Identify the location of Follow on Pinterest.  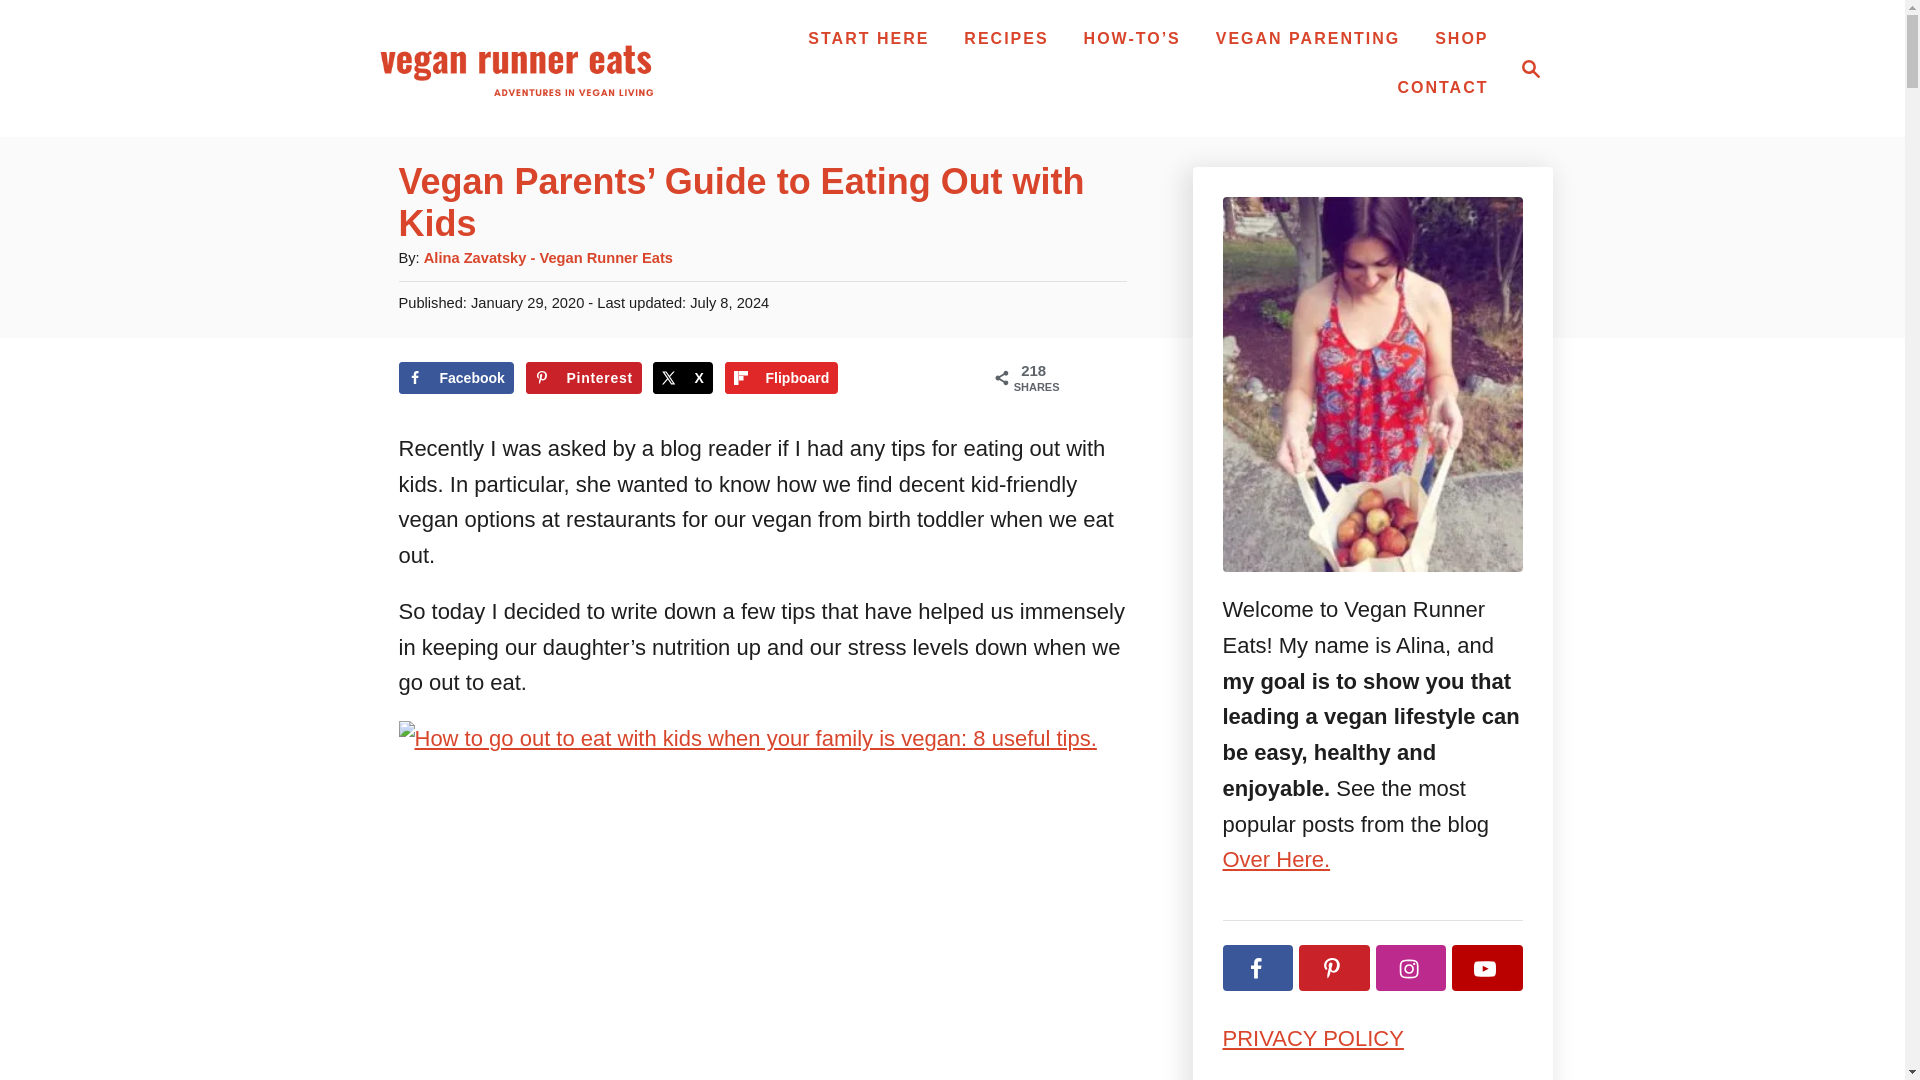
(1334, 968).